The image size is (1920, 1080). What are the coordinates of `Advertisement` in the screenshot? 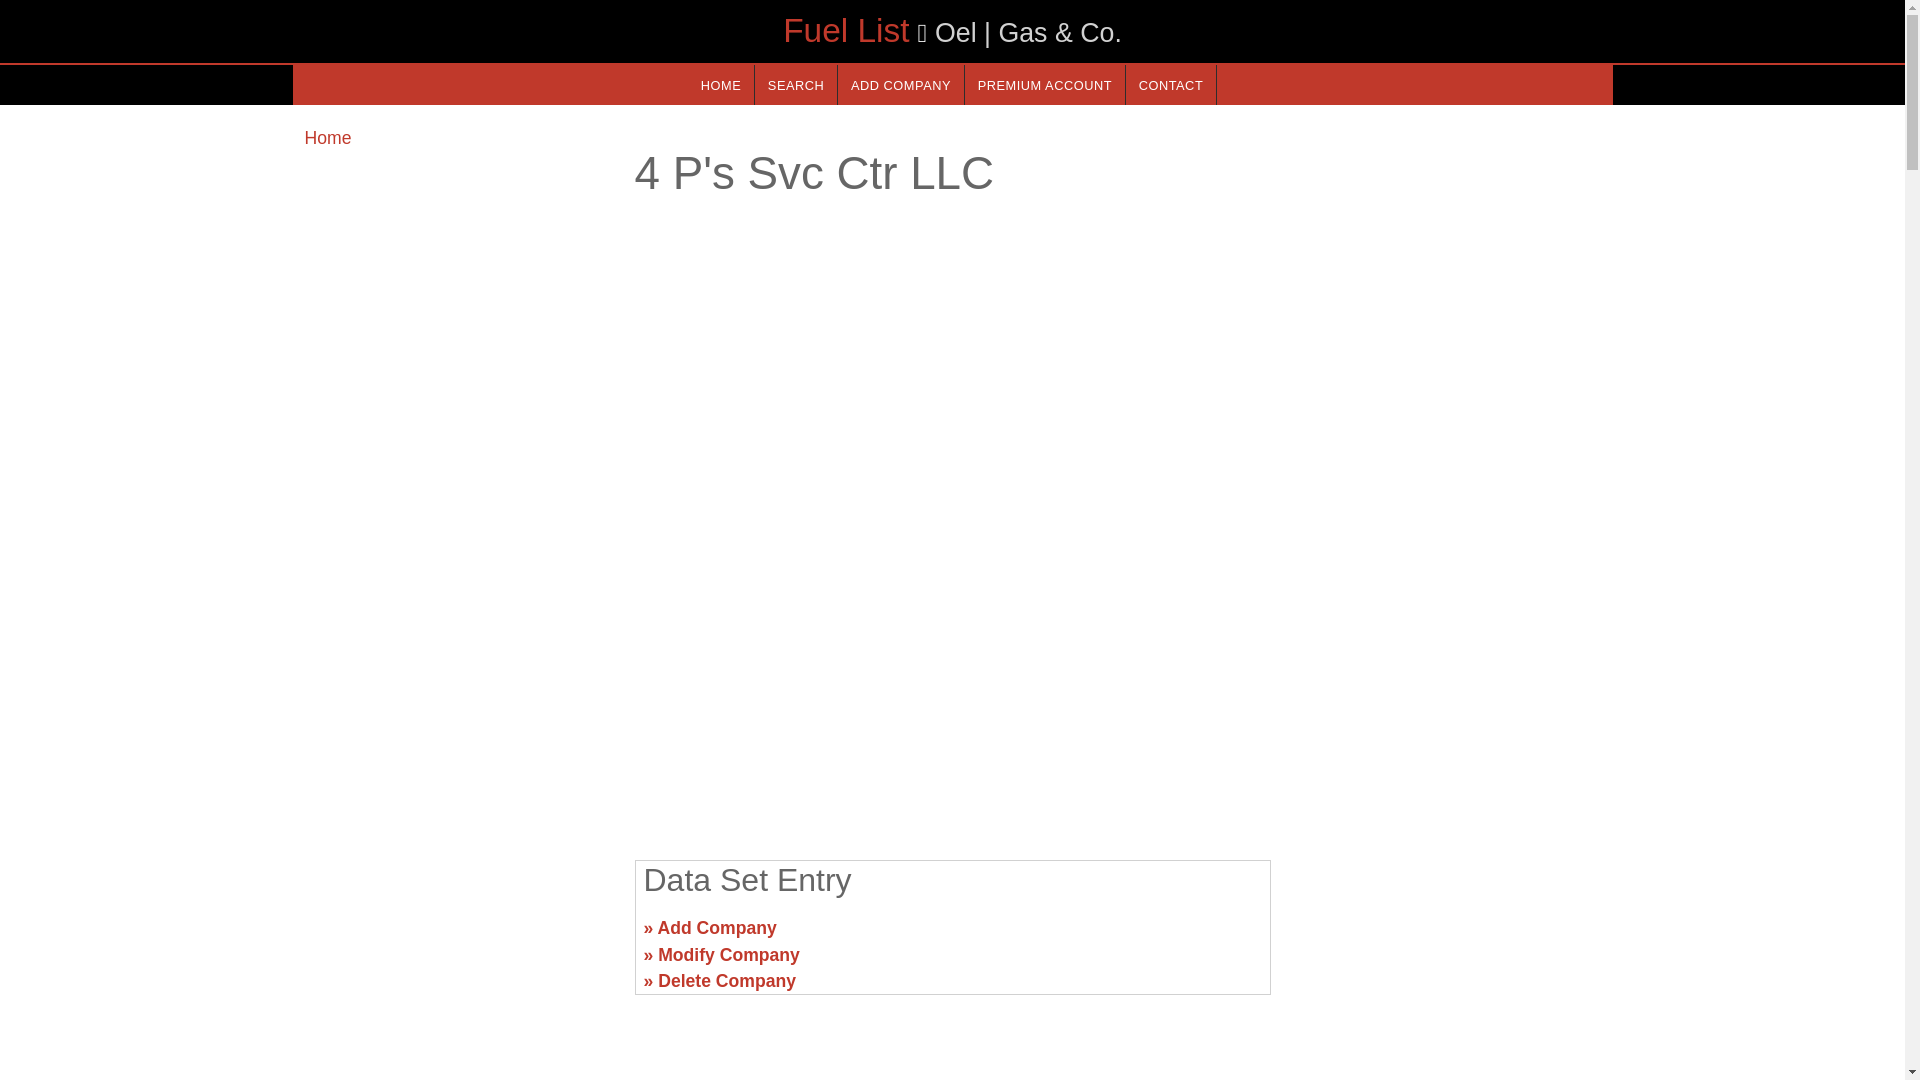 It's located at (1446, 936).